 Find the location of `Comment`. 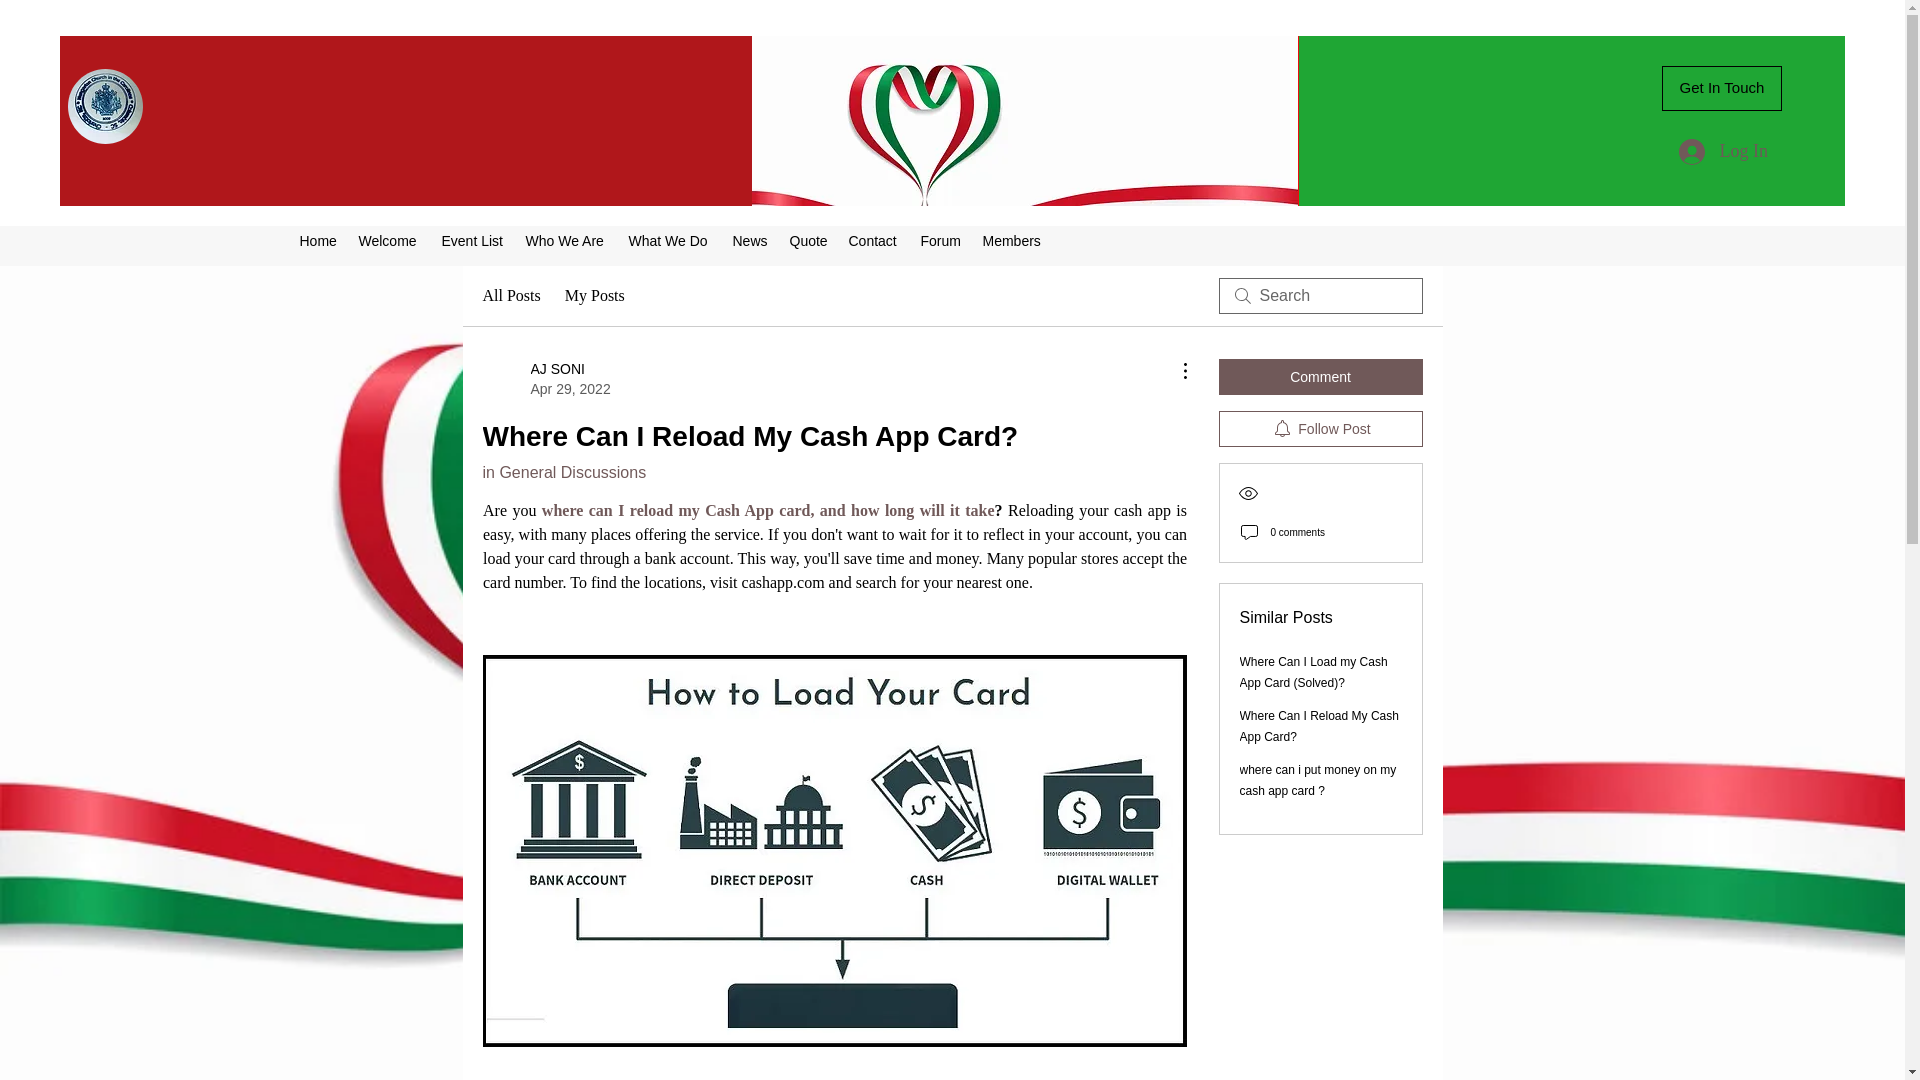

Comment is located at coordinates (1318, 780).